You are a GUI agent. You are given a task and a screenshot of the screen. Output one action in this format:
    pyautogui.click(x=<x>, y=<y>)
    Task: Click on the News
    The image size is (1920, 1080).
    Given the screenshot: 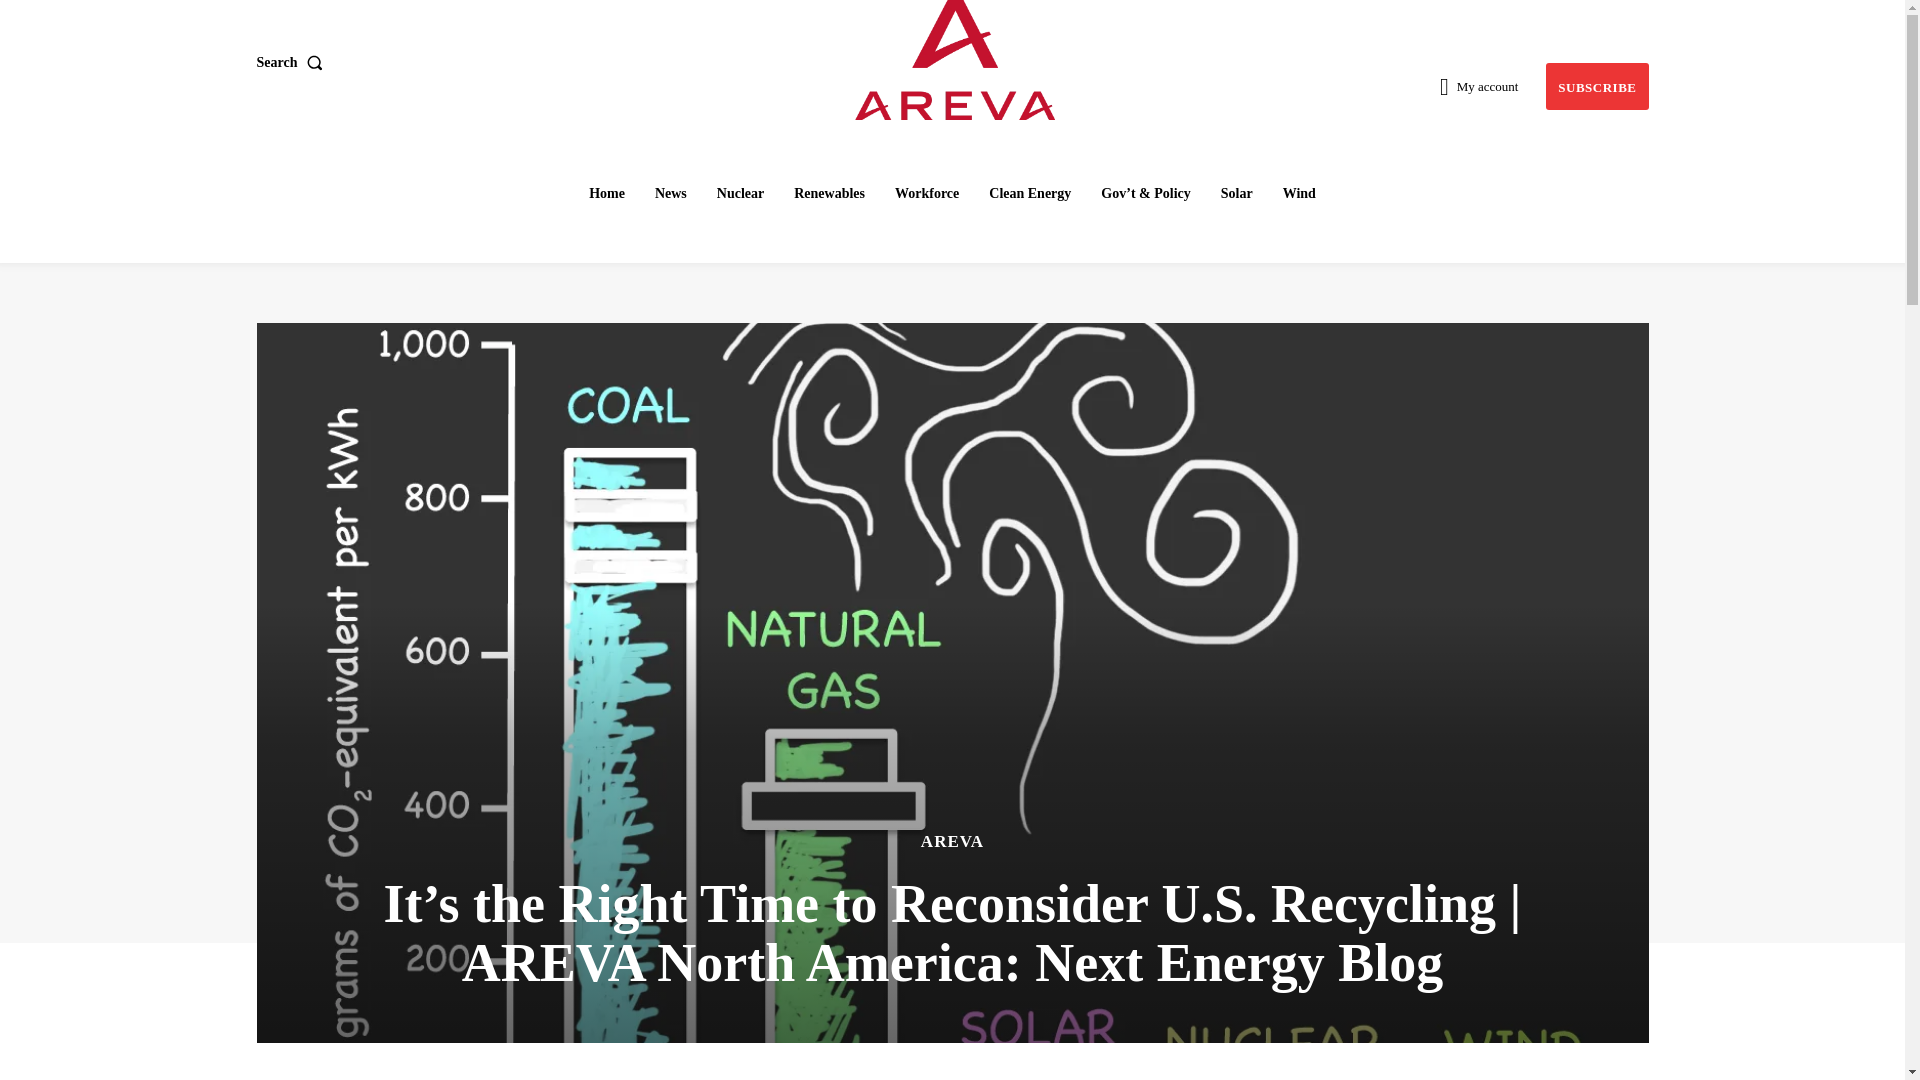 What is the action you would take?
    pyautogui.click(x=670, y=193)
    